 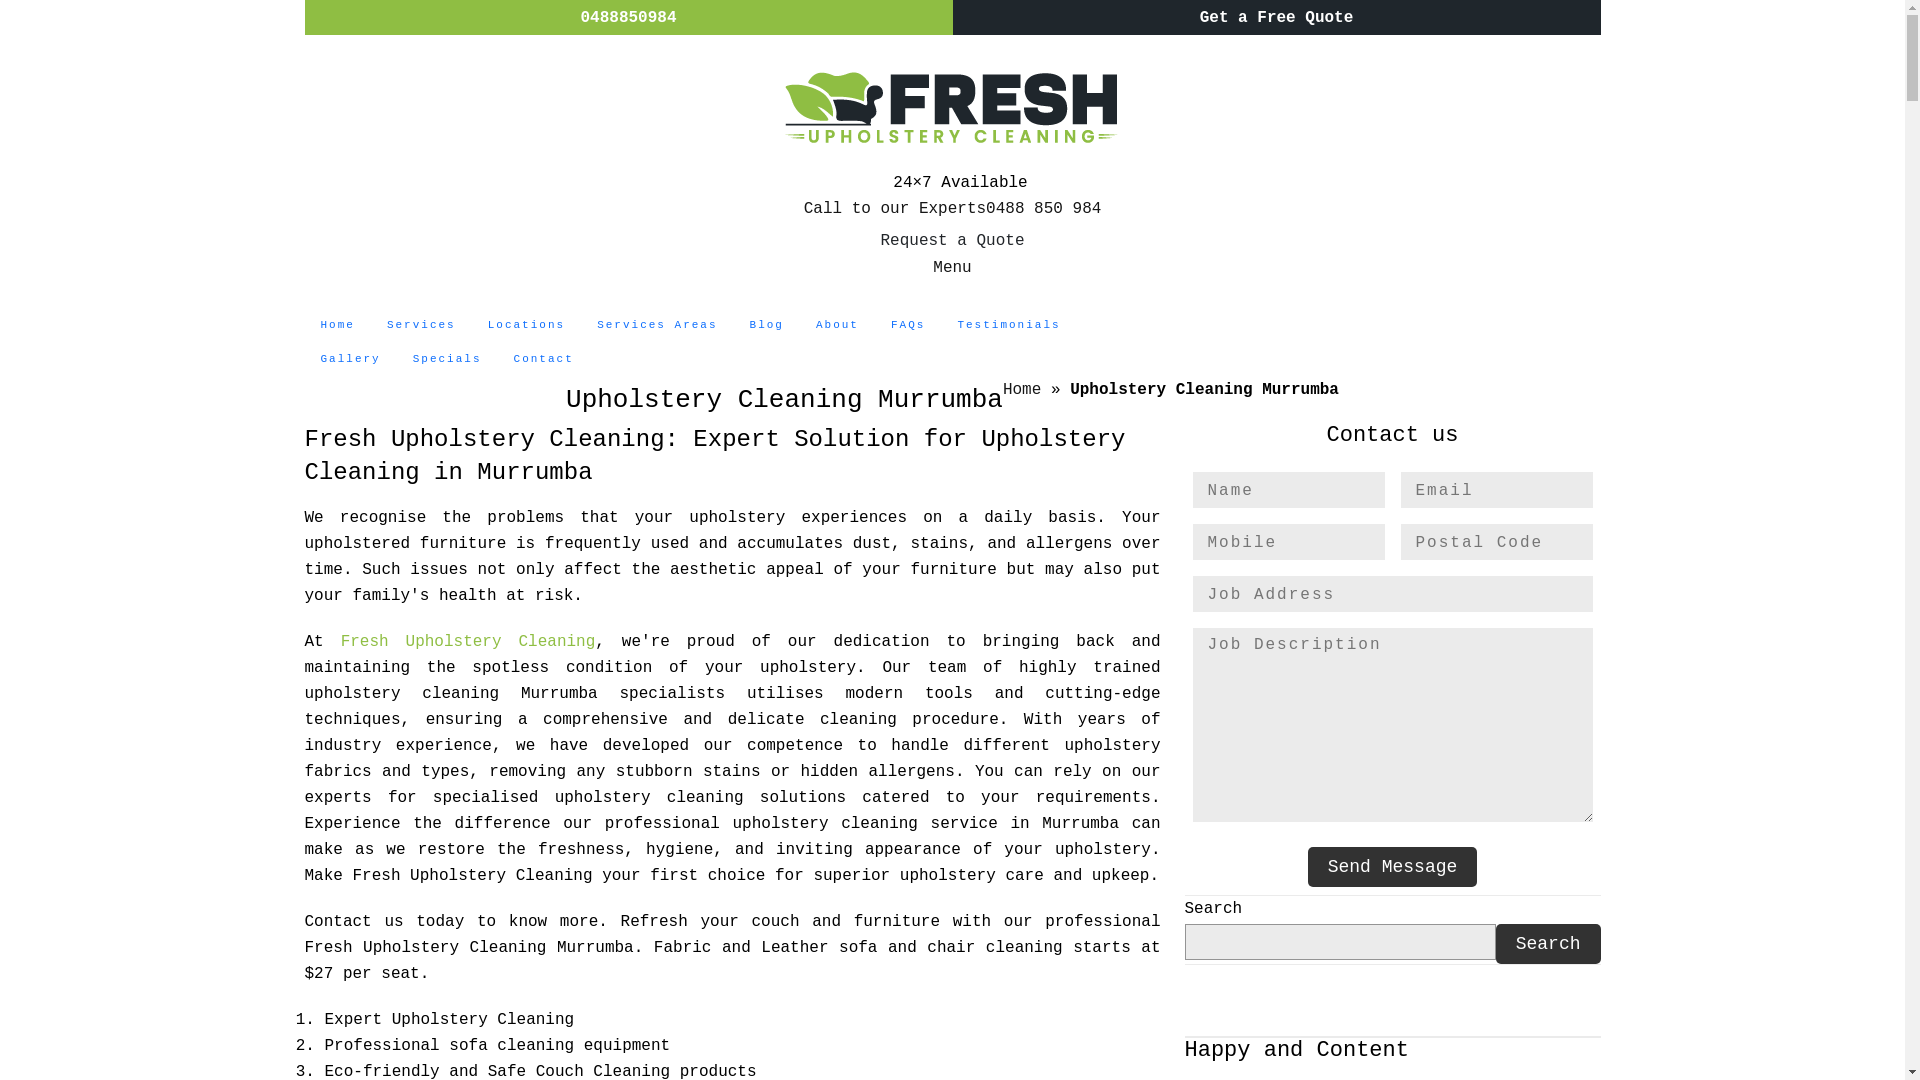 What do you see at coordinates (422, 326) in the screenshot?
I see `Services` at bounding box center [422, 326].